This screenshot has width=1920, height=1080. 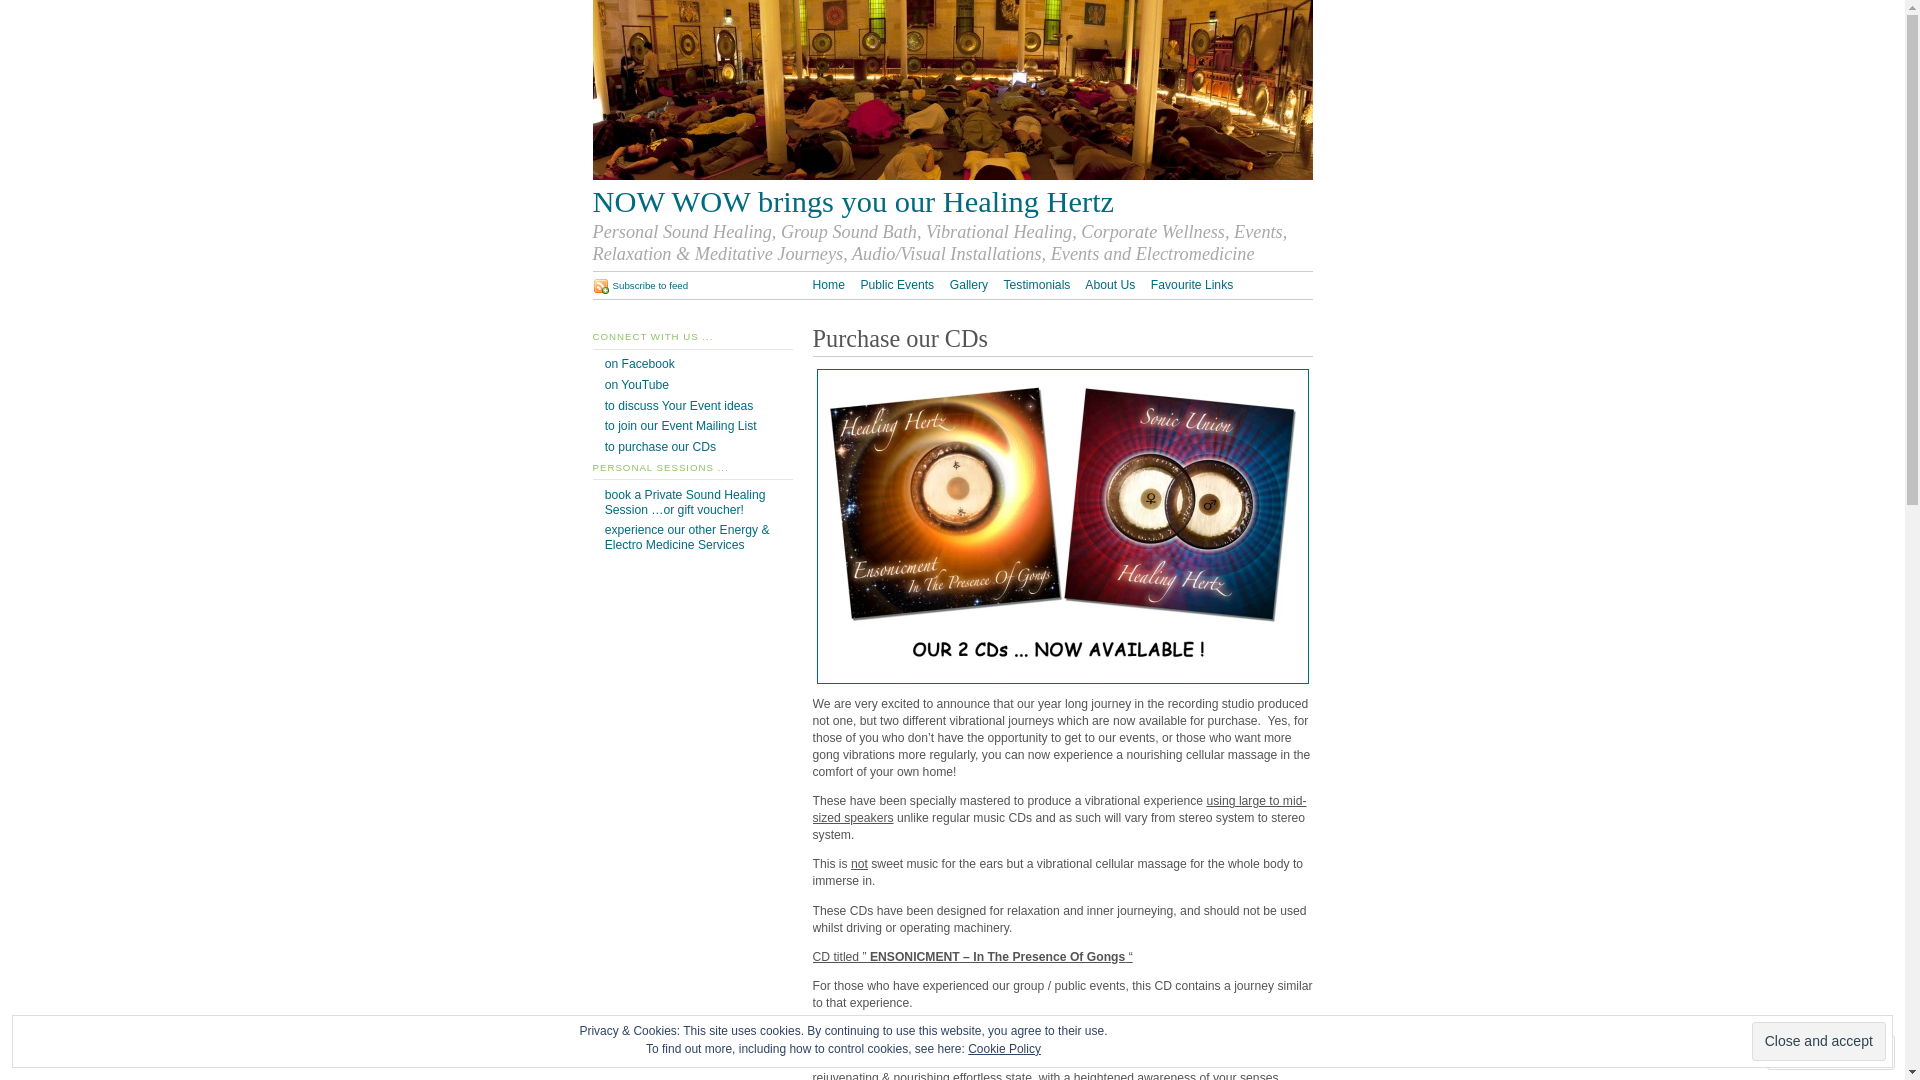 What do you see at coordinates (681, 426) in the screenshot?
I see `to join our Event Mailing List` at bounding box center [681, 426].